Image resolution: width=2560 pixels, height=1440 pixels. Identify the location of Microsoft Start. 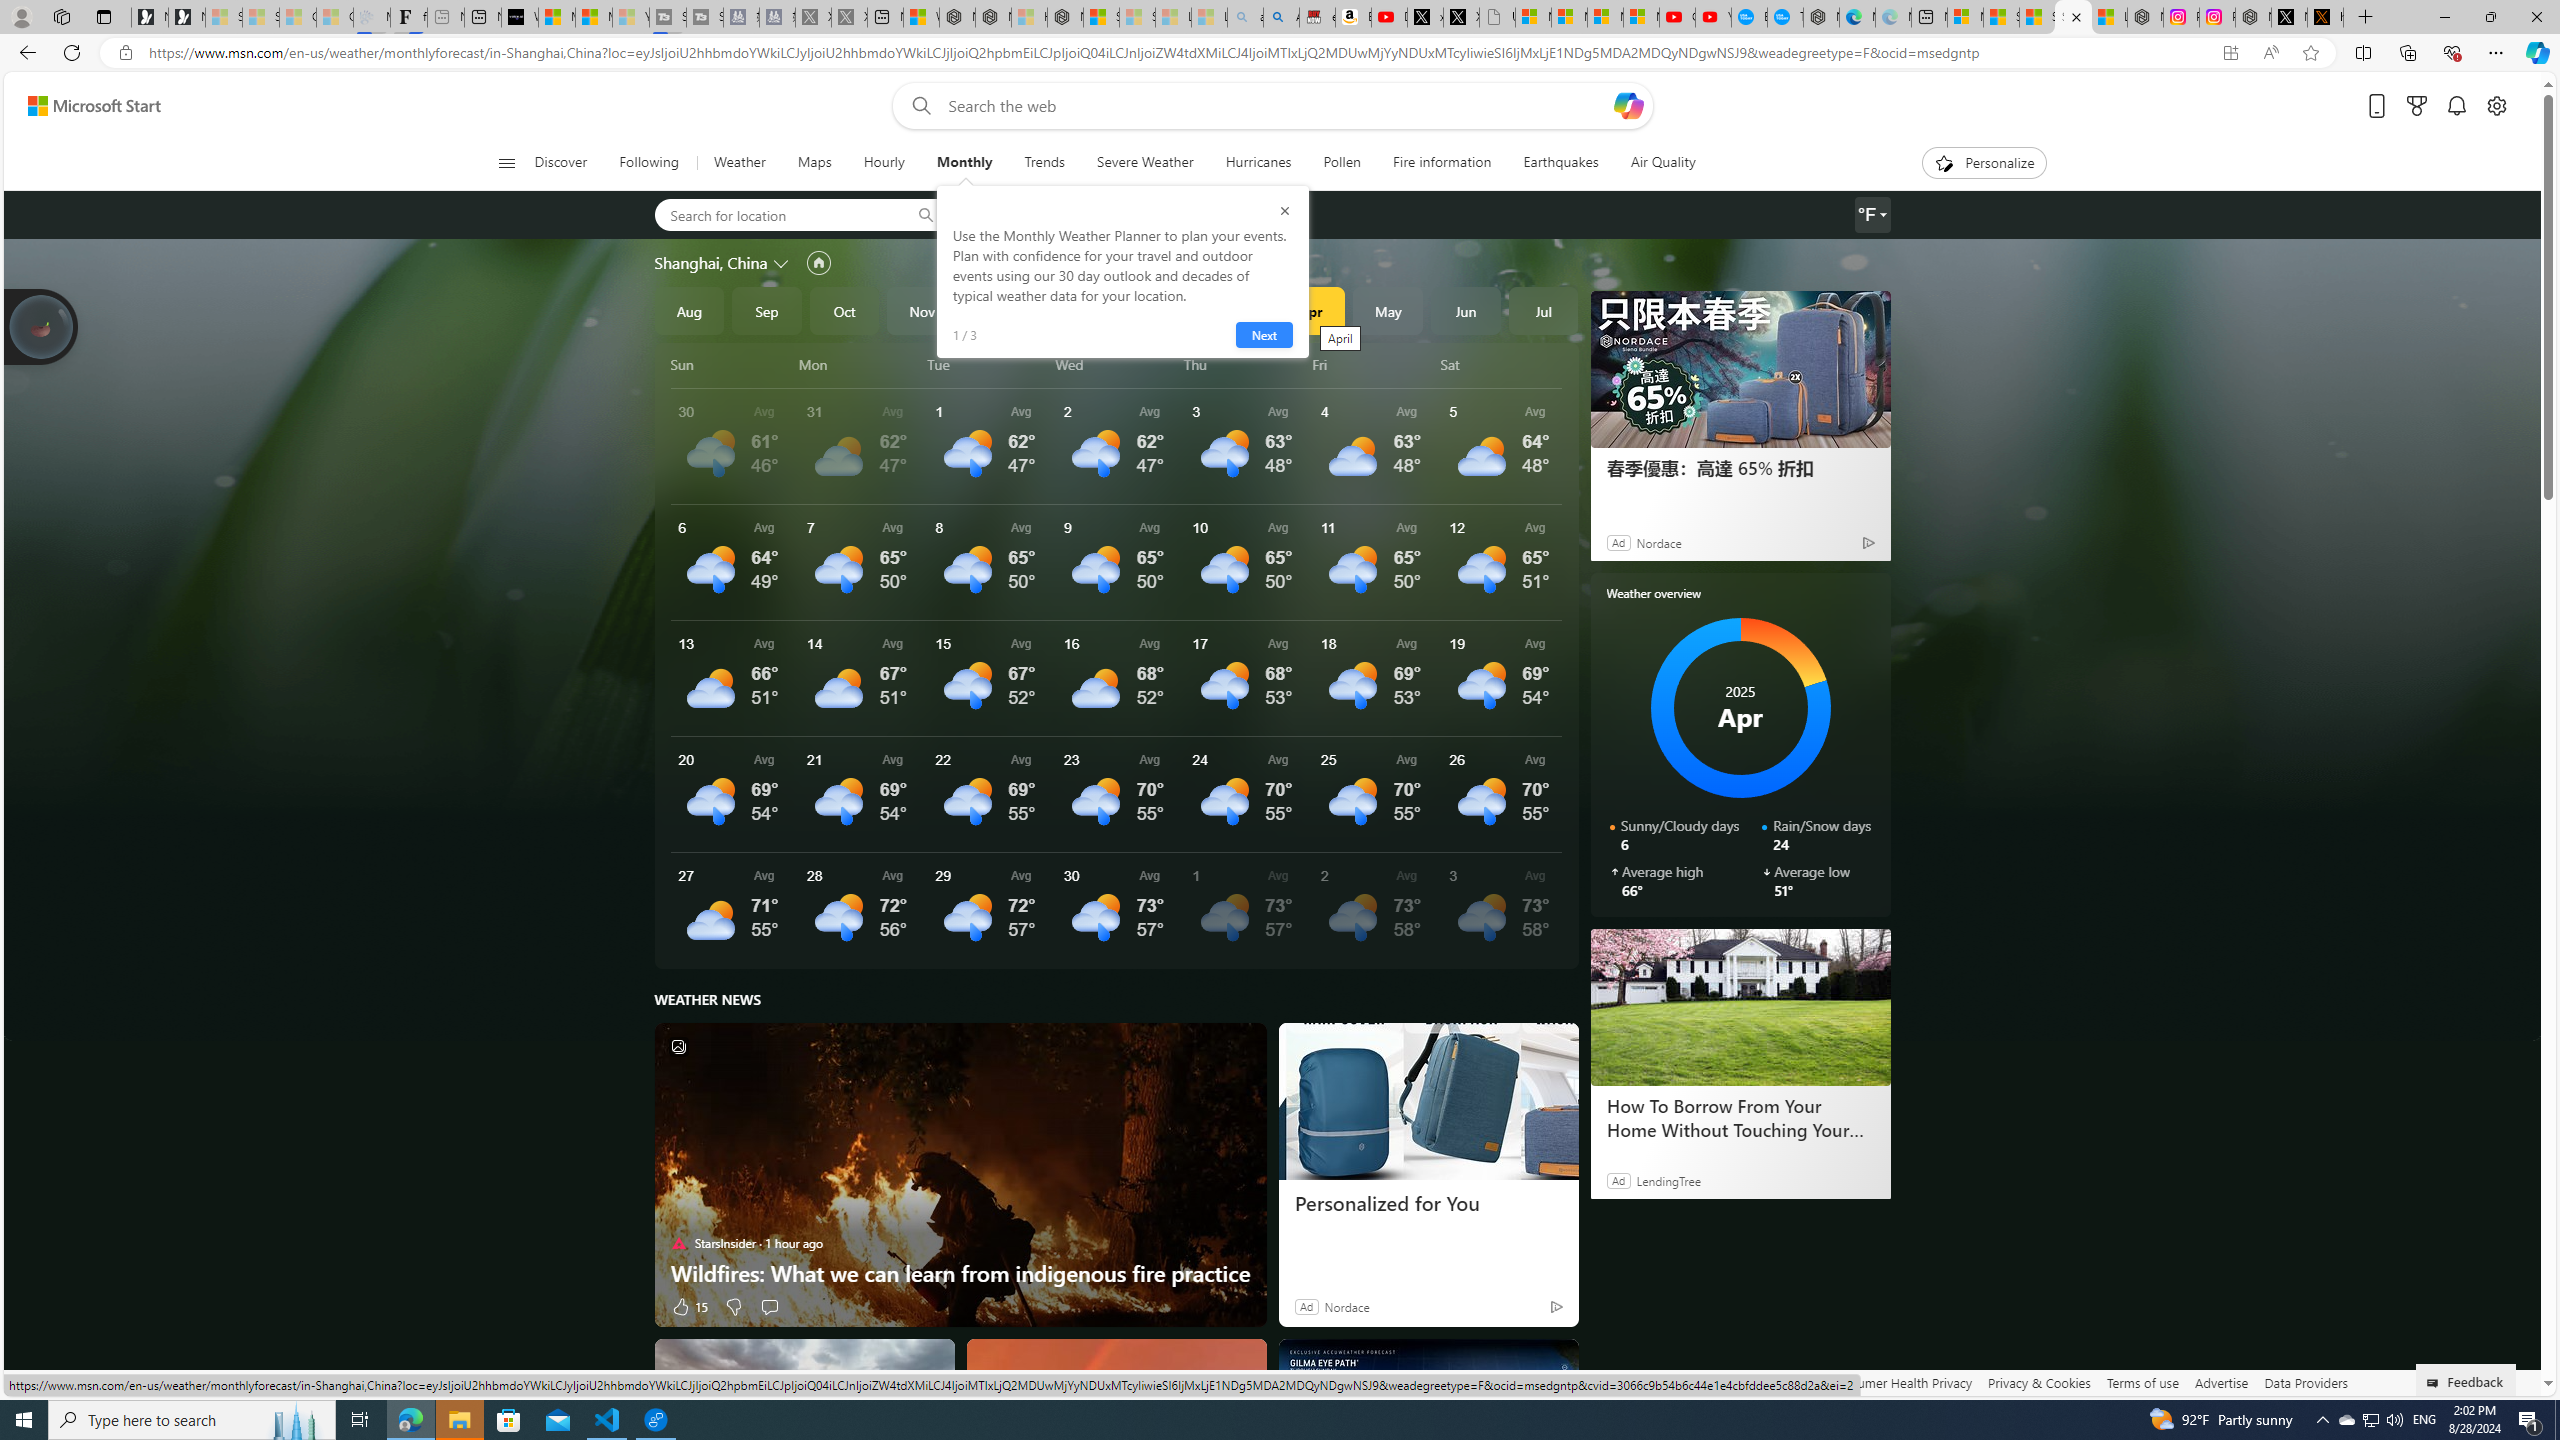
(594, 17).